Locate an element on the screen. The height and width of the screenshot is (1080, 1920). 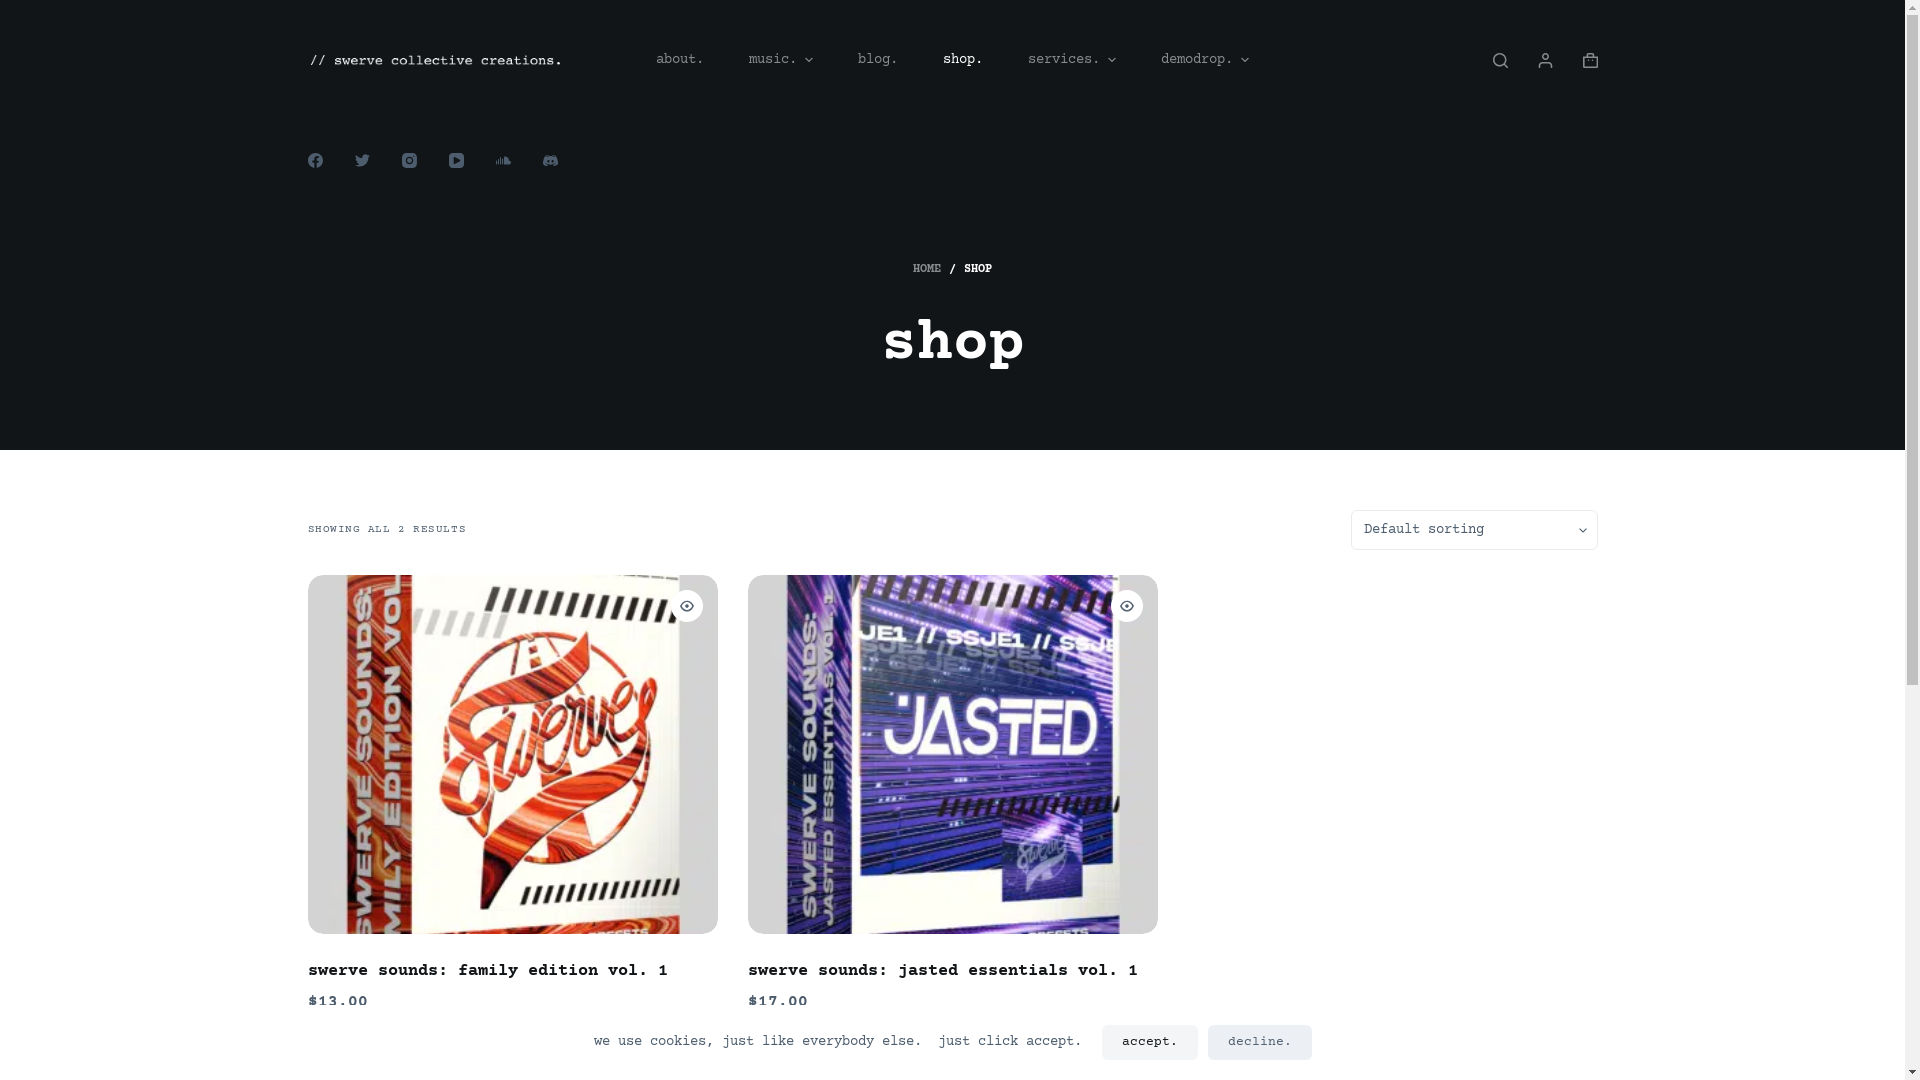
HOME is located at coordinates (927, 270).